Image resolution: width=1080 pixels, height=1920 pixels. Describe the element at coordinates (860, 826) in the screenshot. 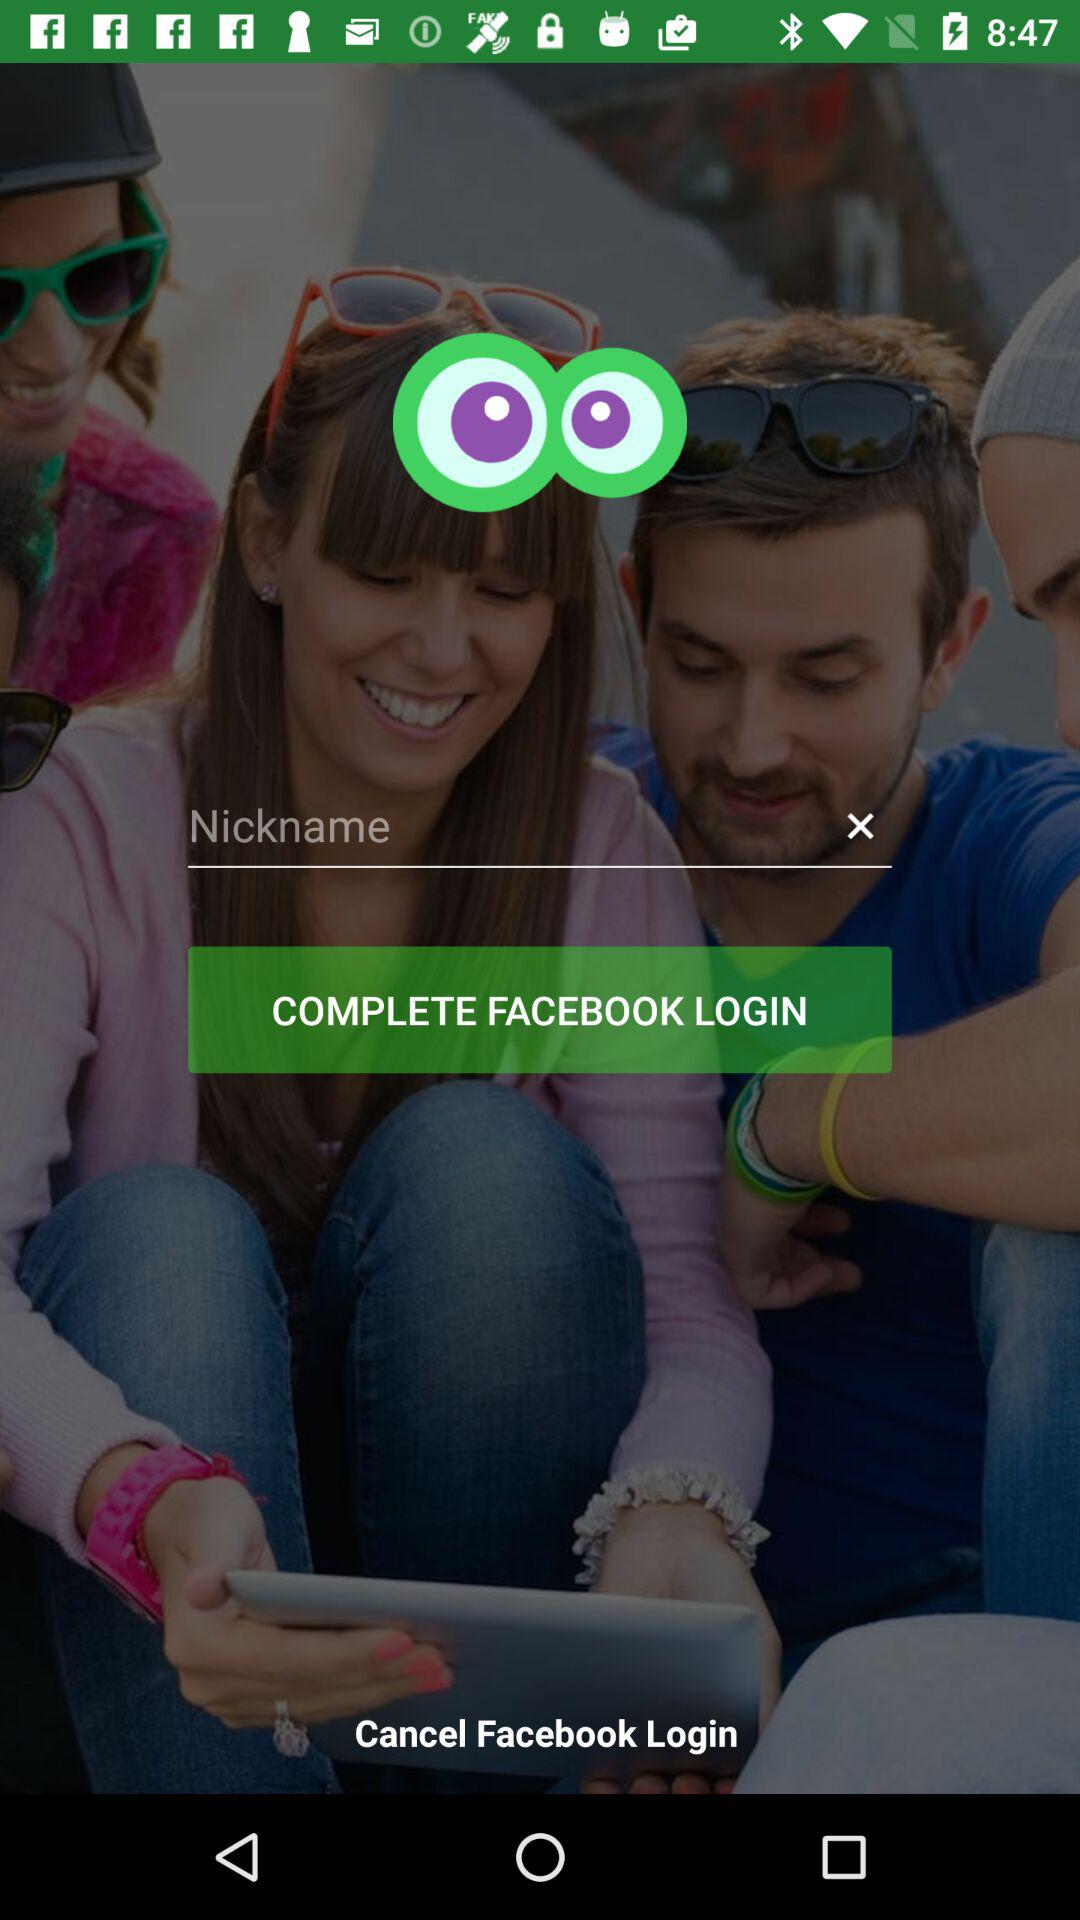

I see `turn on item above the complete facebook login` at that location.